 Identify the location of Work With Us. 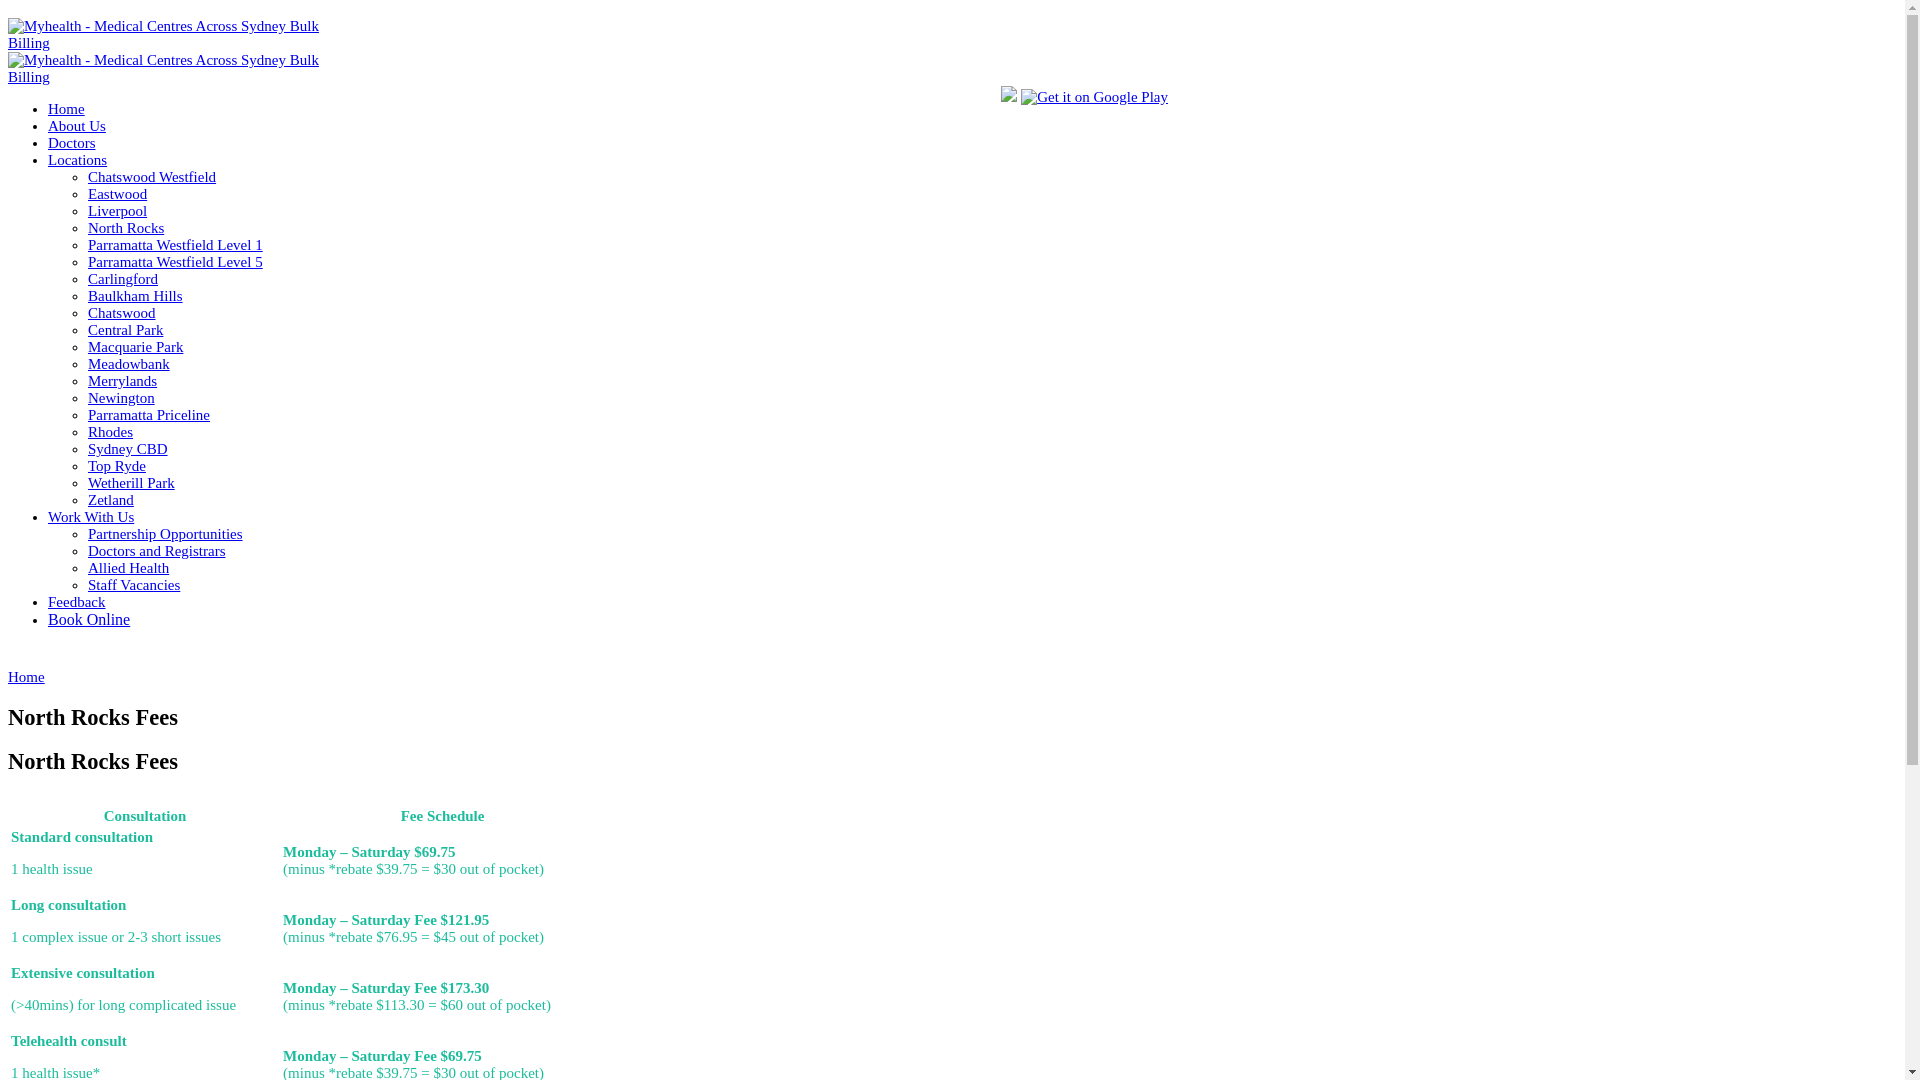
(91, 516).